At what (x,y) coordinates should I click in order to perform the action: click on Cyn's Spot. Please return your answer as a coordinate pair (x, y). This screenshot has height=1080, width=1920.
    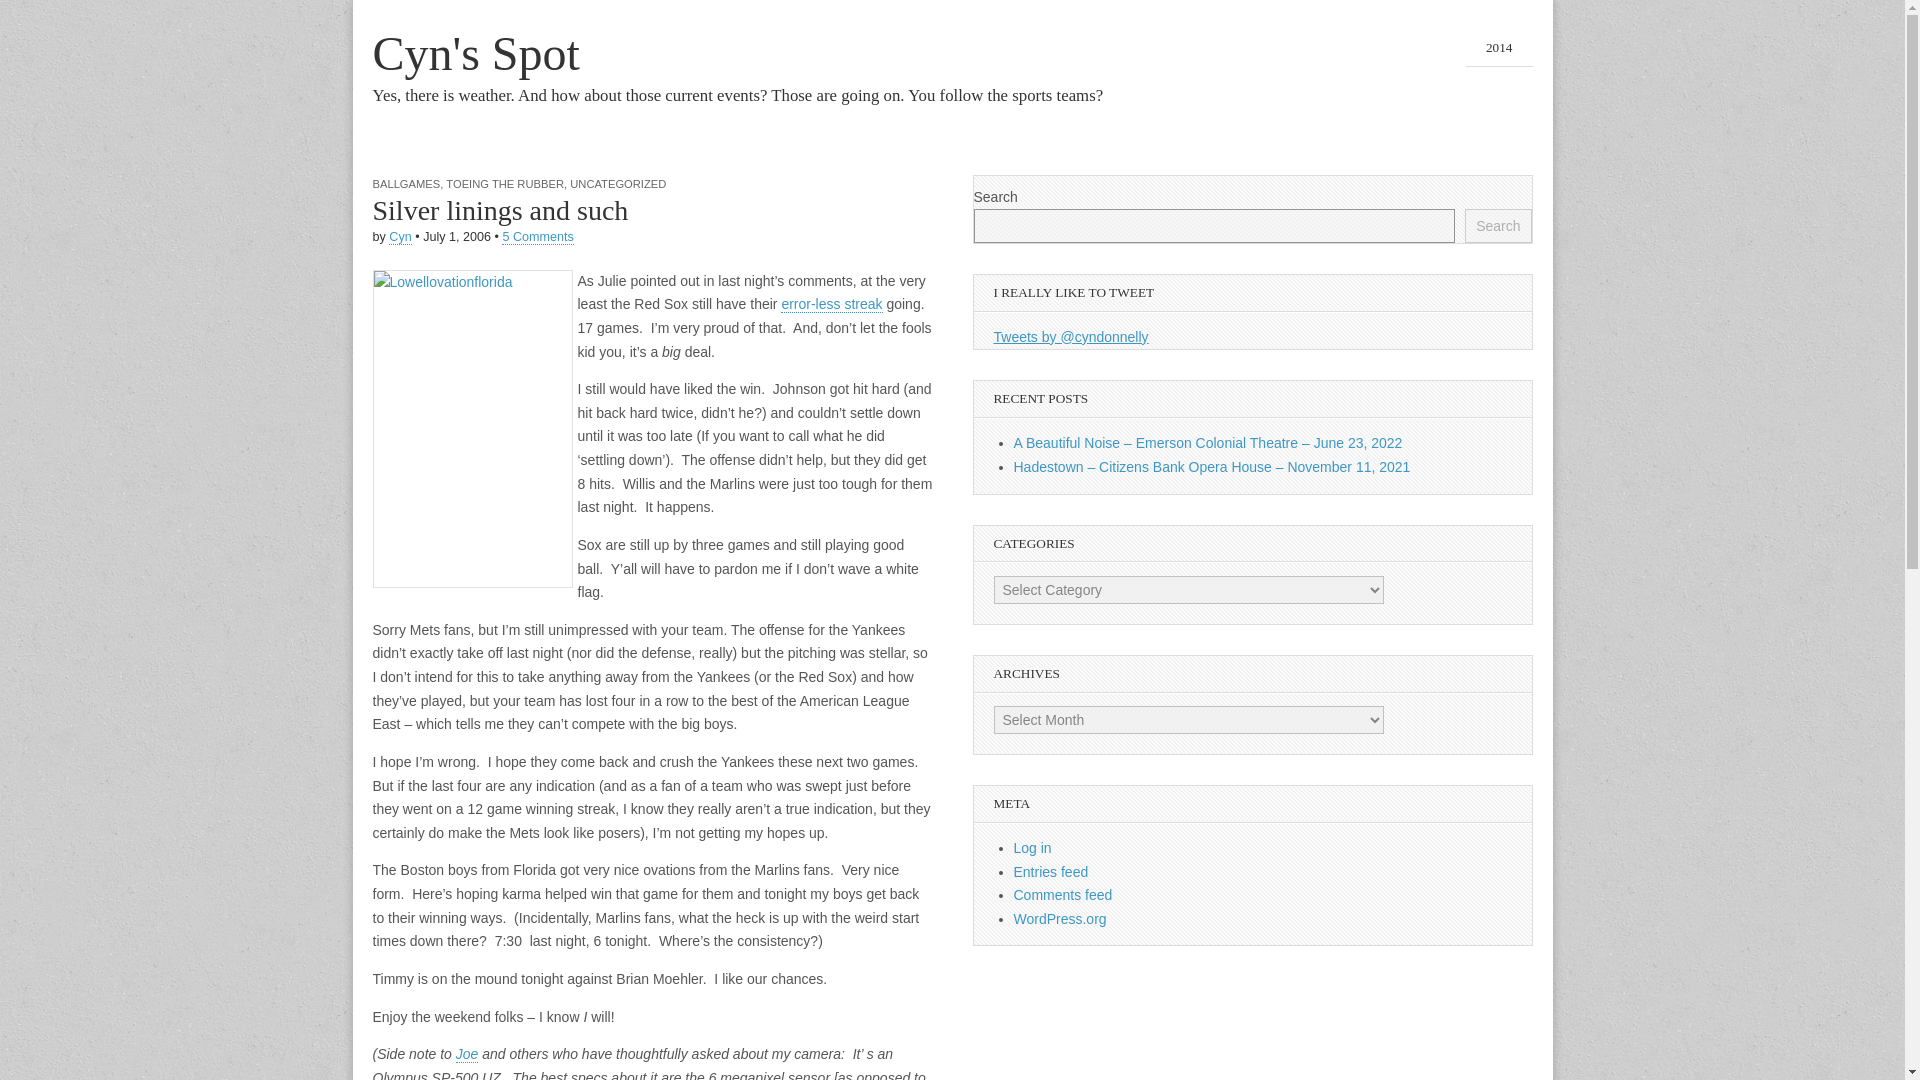
    Looking at the image, I should click on (476, 53).